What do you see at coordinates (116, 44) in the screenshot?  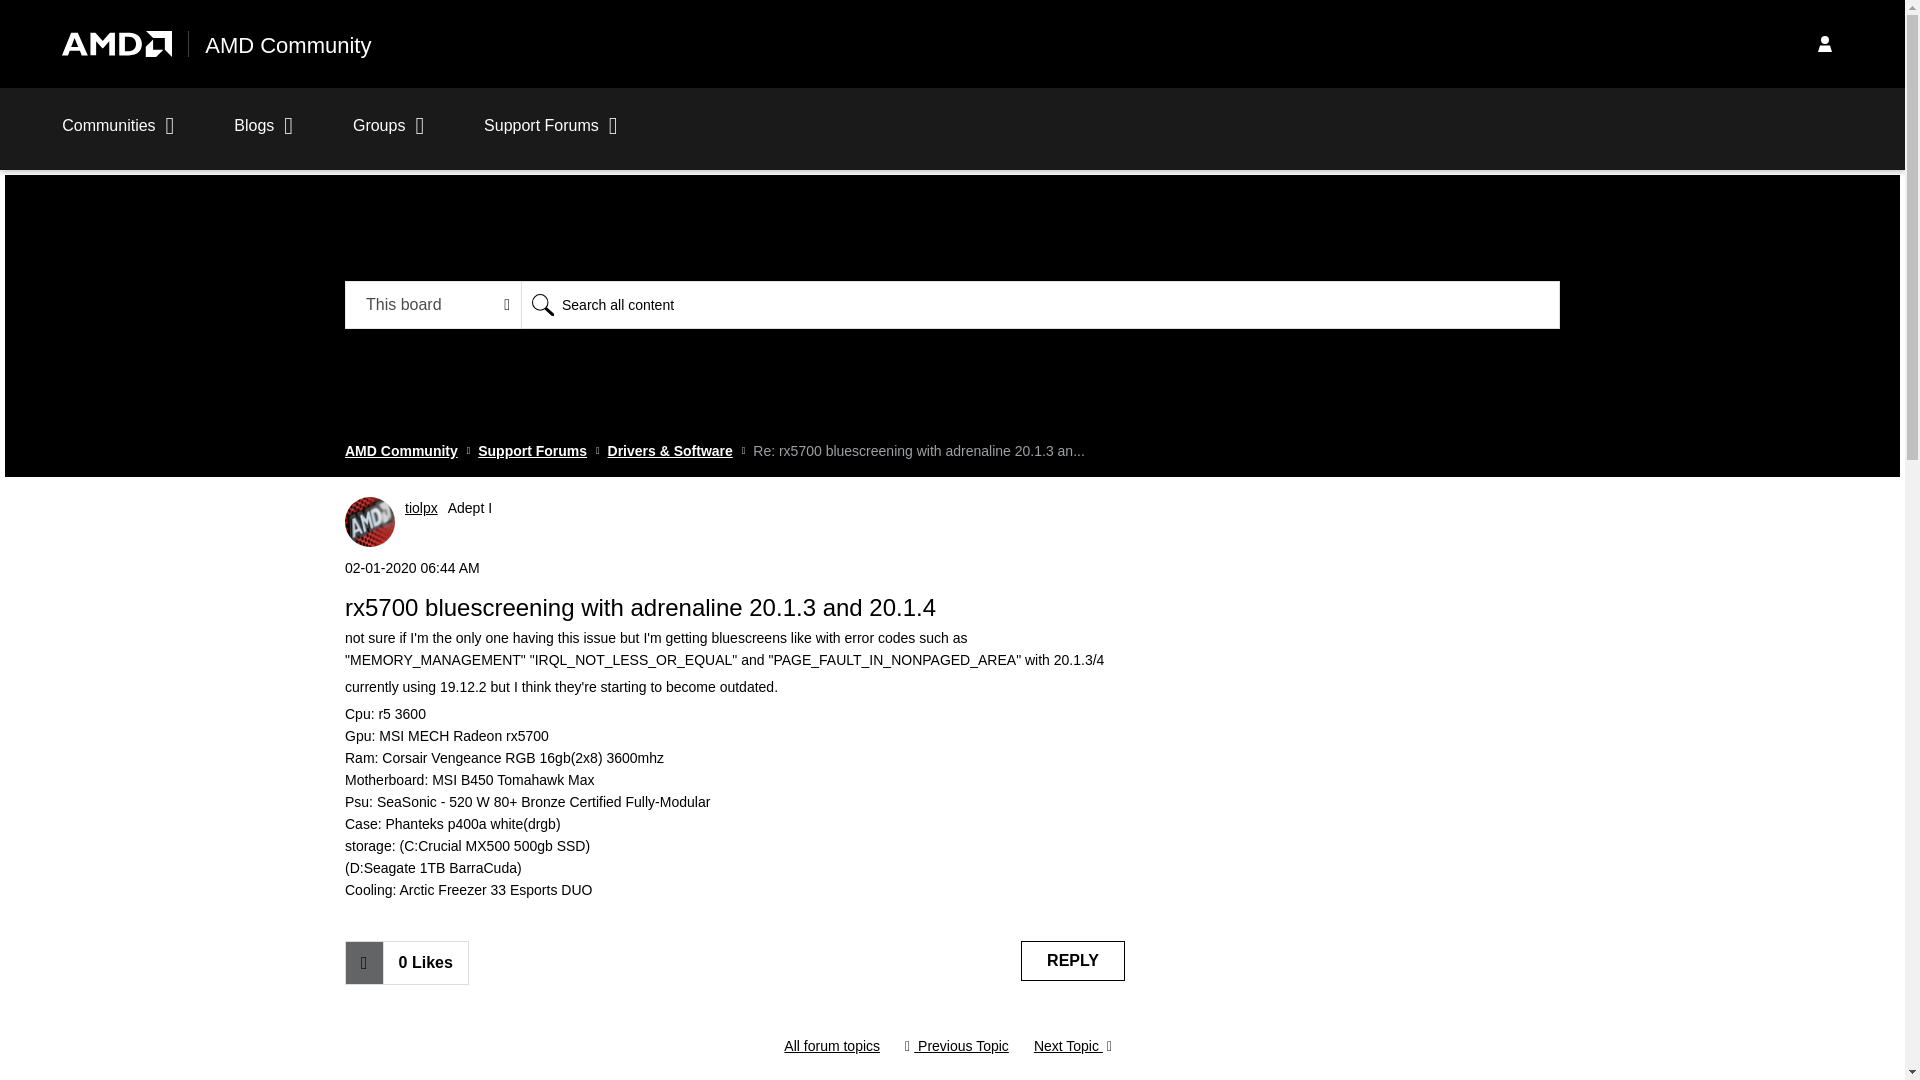 I see `AMD Logo` at bounding box center [116, 44].